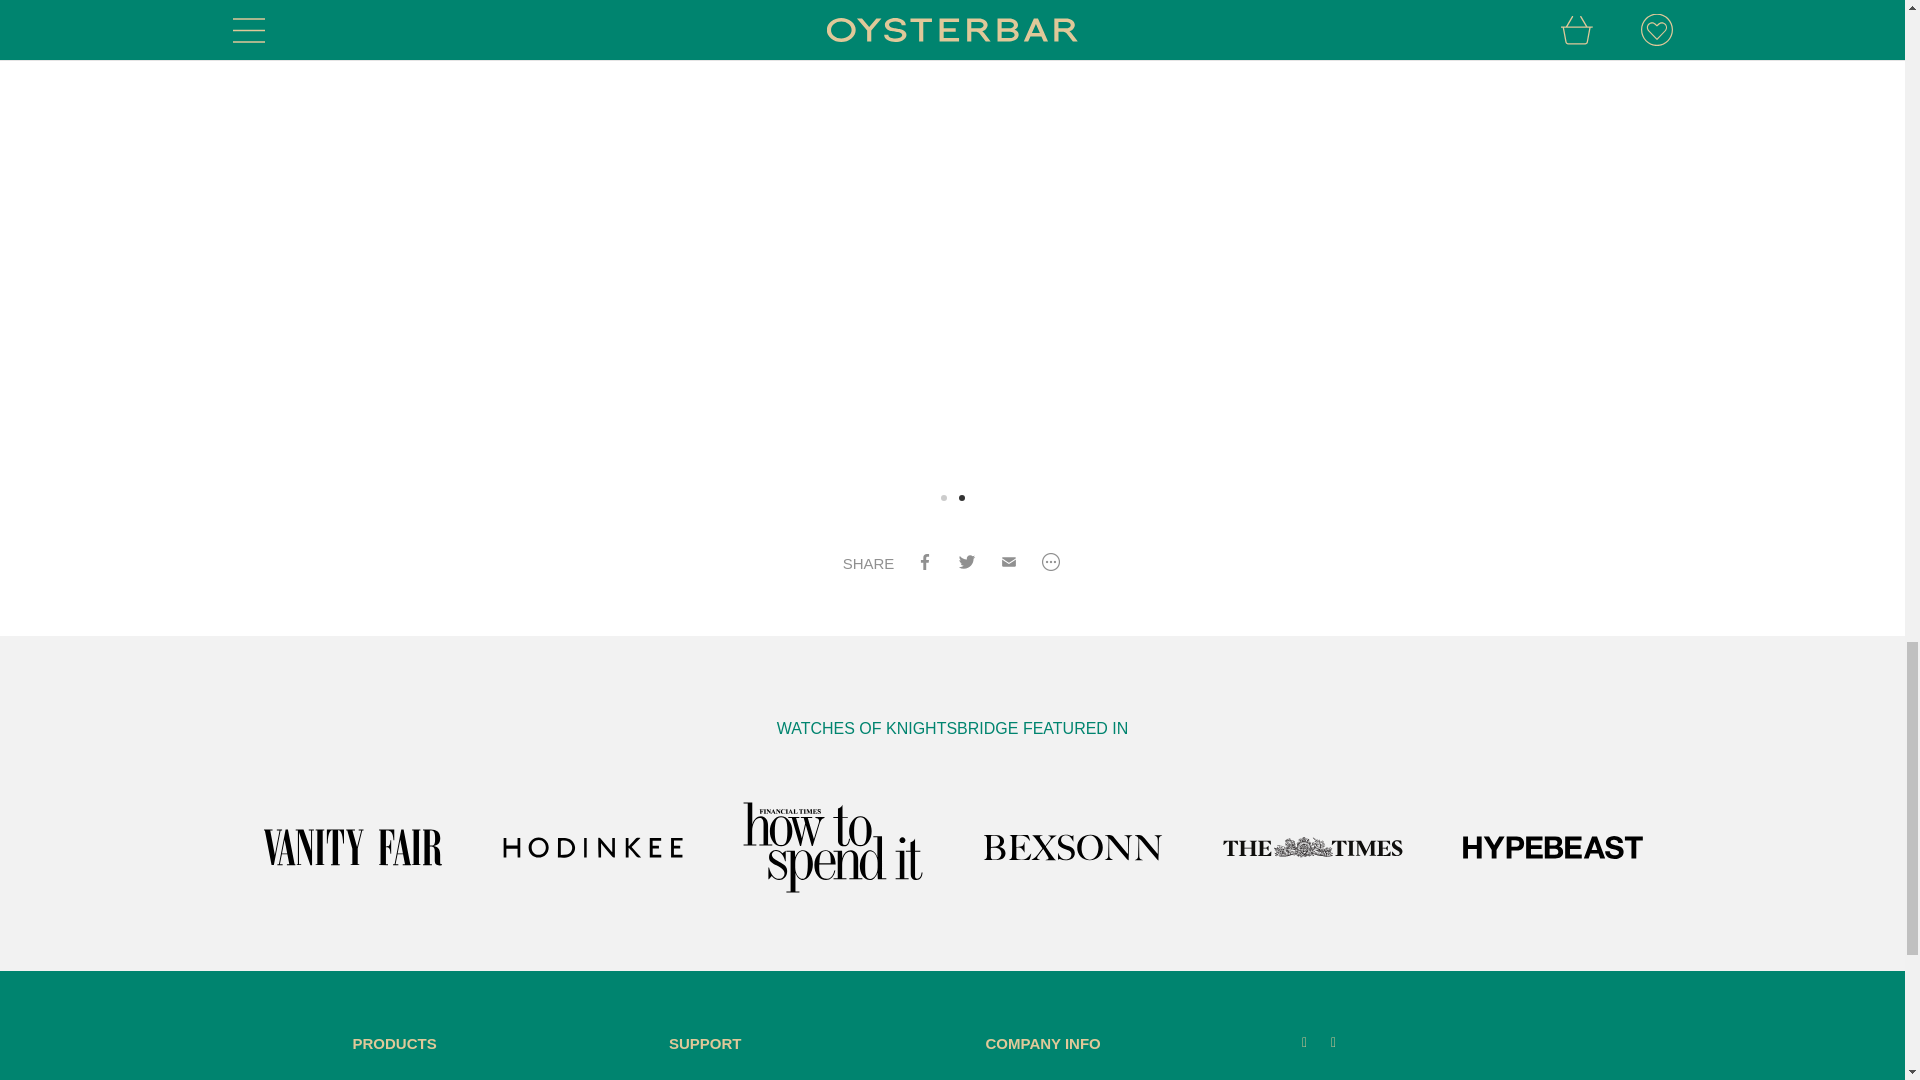  Describe the element at coordinates (1008, 564) in the screenshot. I see `Email` at that location.